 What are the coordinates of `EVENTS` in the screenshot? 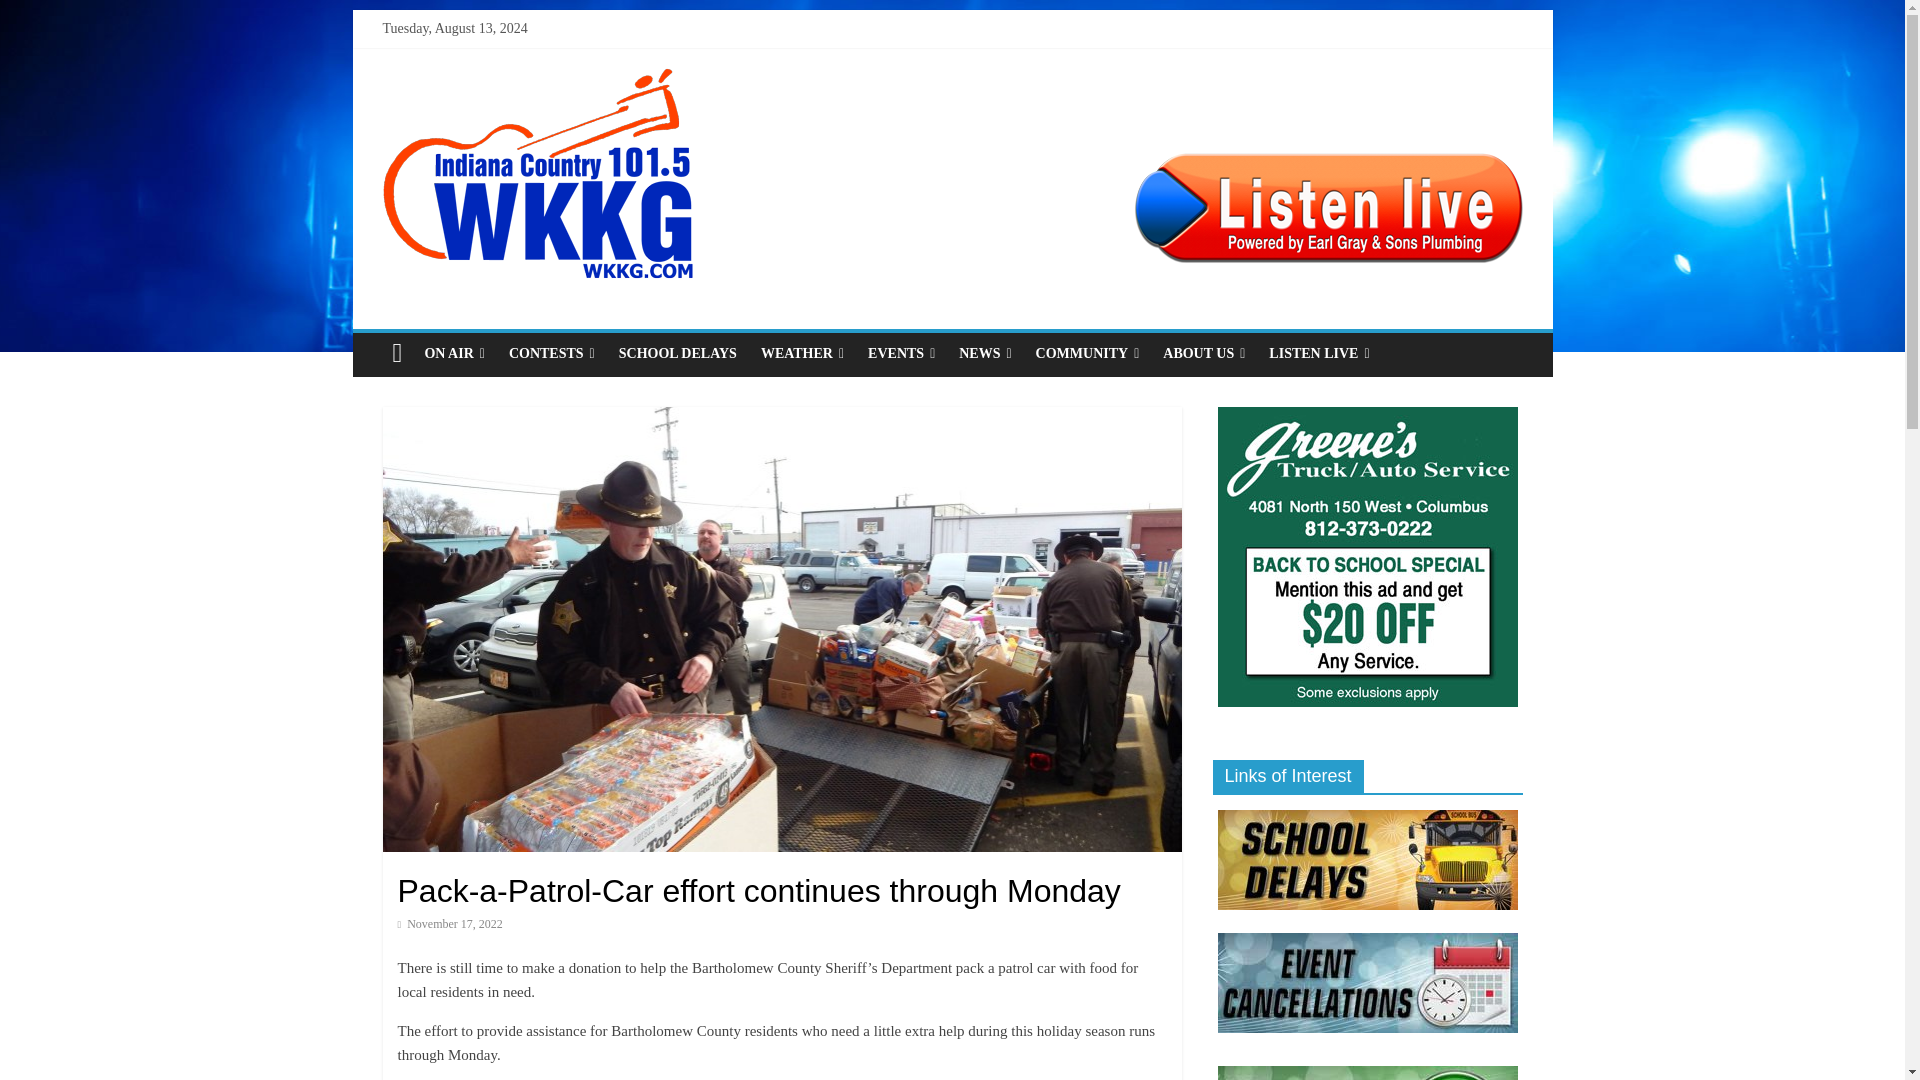 It's located at (901, 353).